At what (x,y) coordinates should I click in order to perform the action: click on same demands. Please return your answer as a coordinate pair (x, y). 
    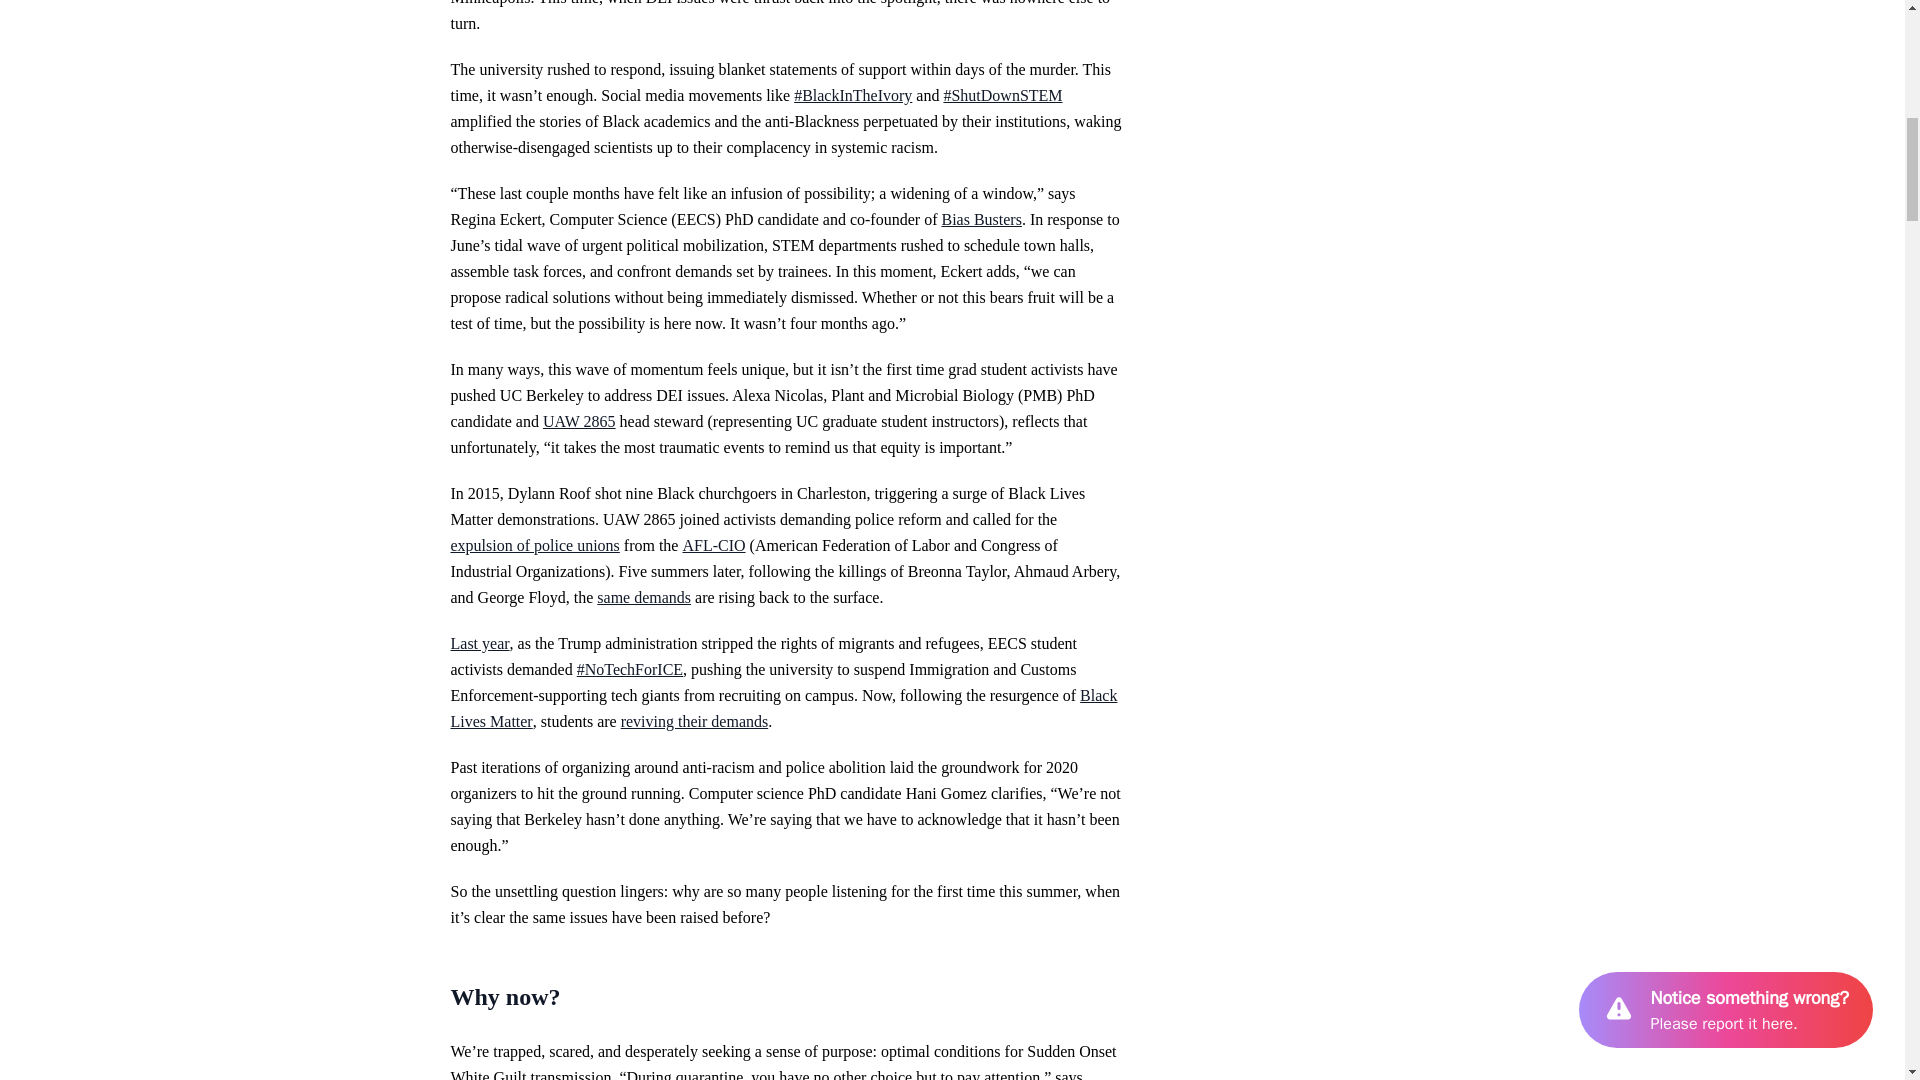
    Looking at the image, I should click on (644, 596).